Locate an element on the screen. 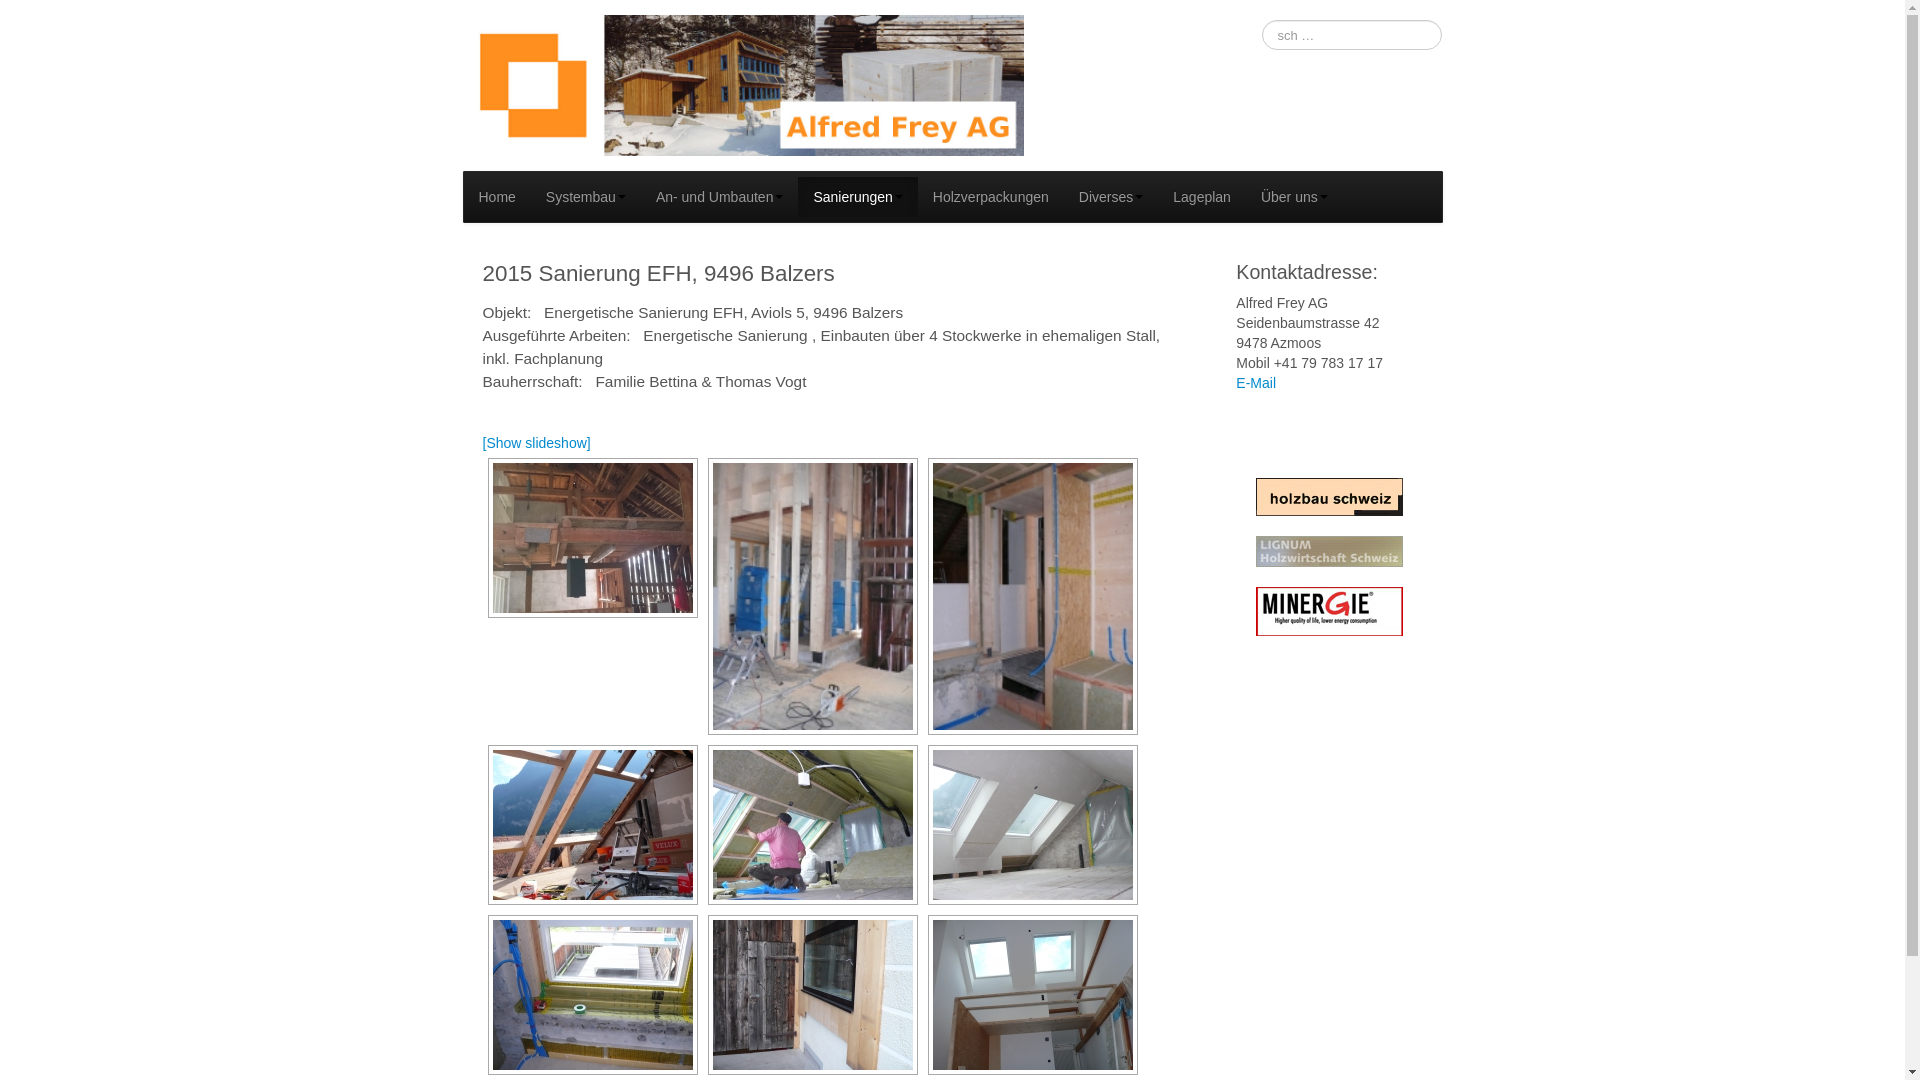 The image size is (1920, 1080). Sanierungen is located at coordinates (858, 197).